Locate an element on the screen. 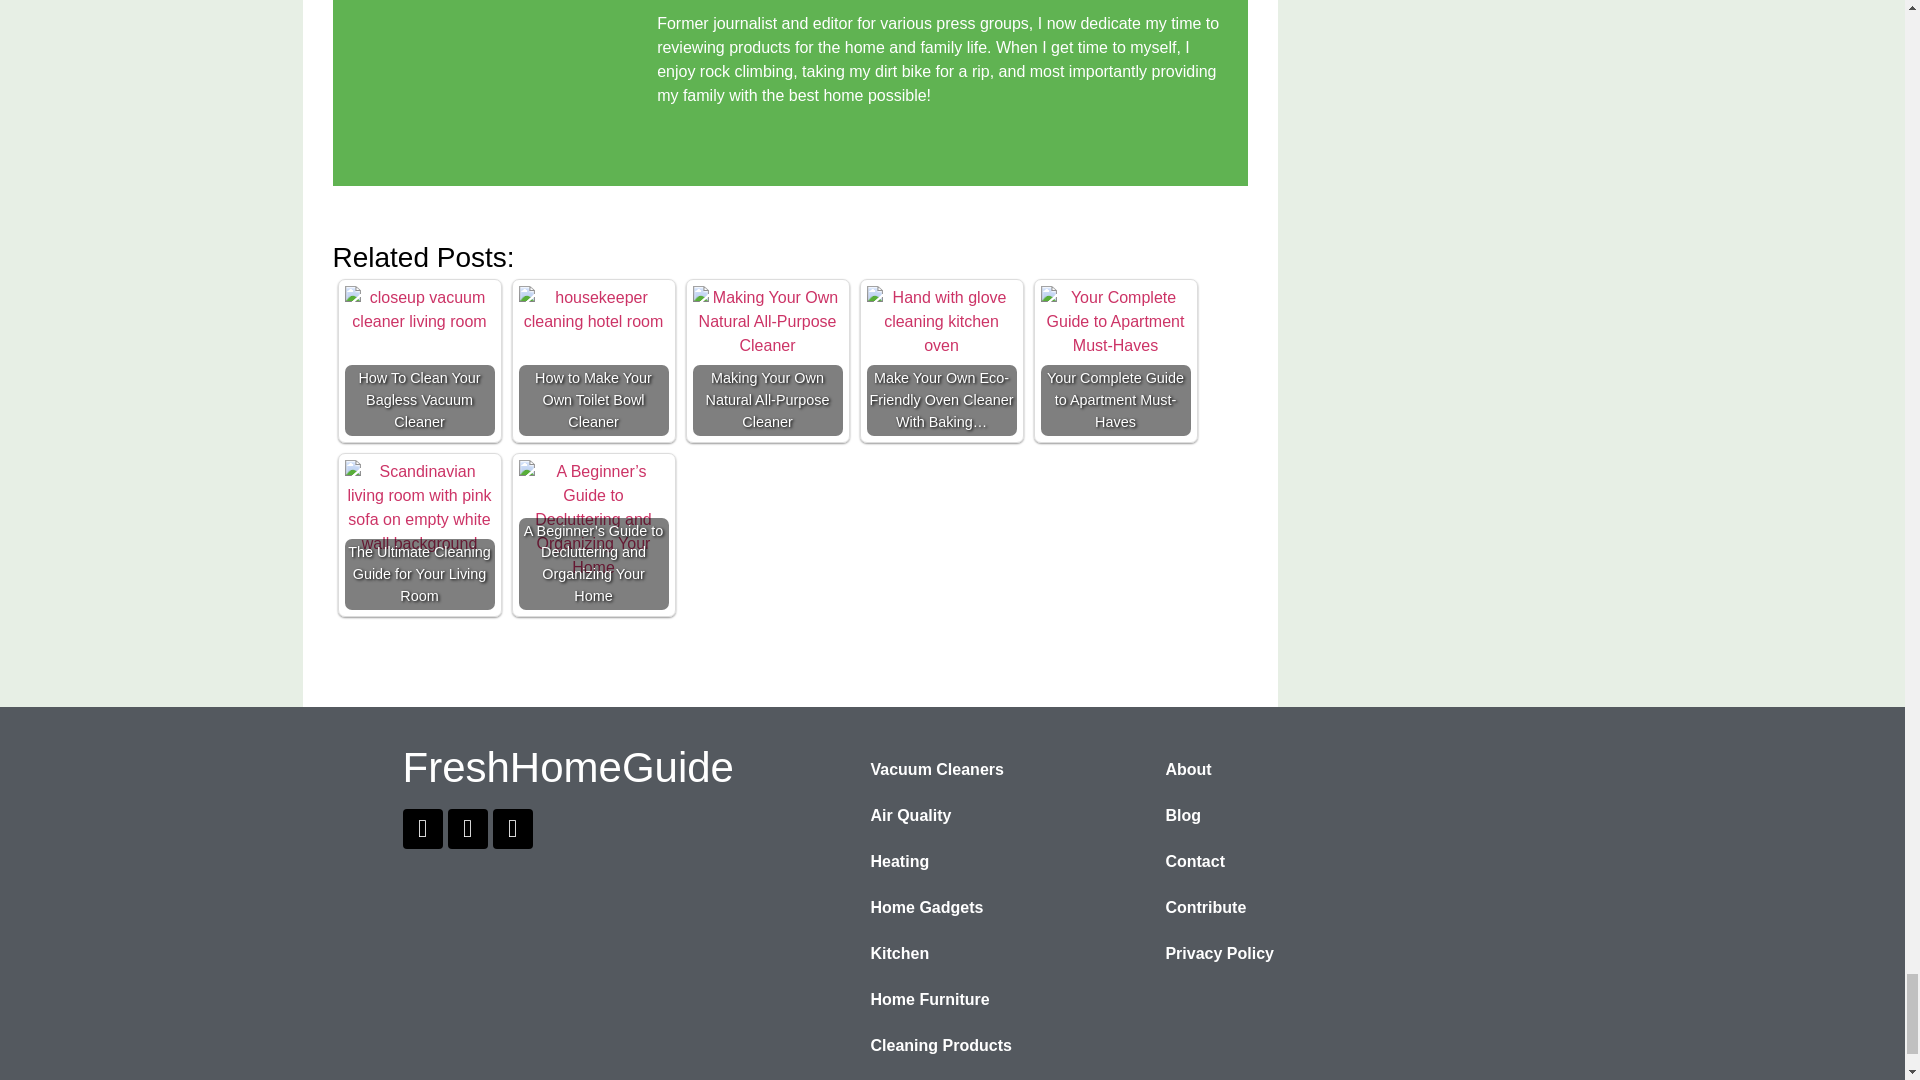 The image size is (1920, 1080). How To Clean Your Bagless Vacuum Cleaner is located at coordinates (418, 310).